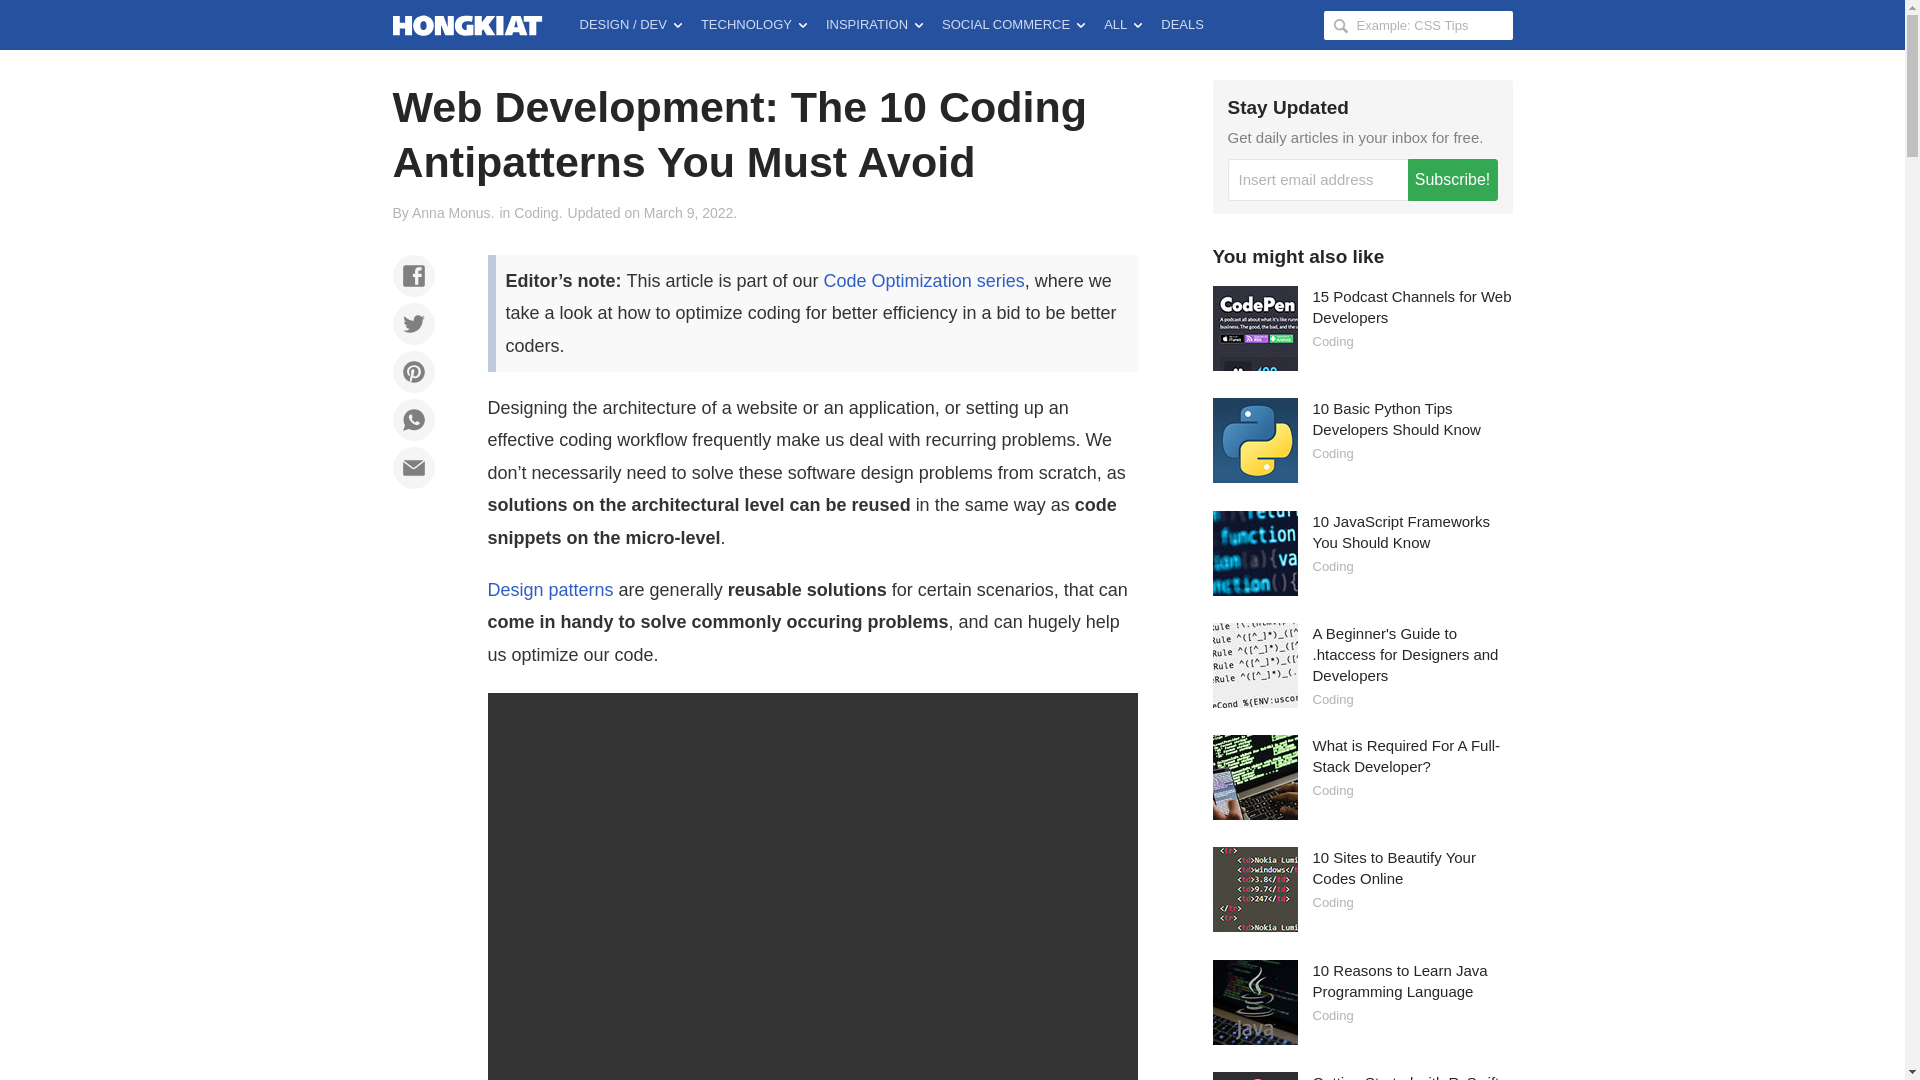 The width and height of the screenshot is (1920, 1080). Describe the element at coordinates (550, 590) in the screenshot. I see `Design patterns` at that location.